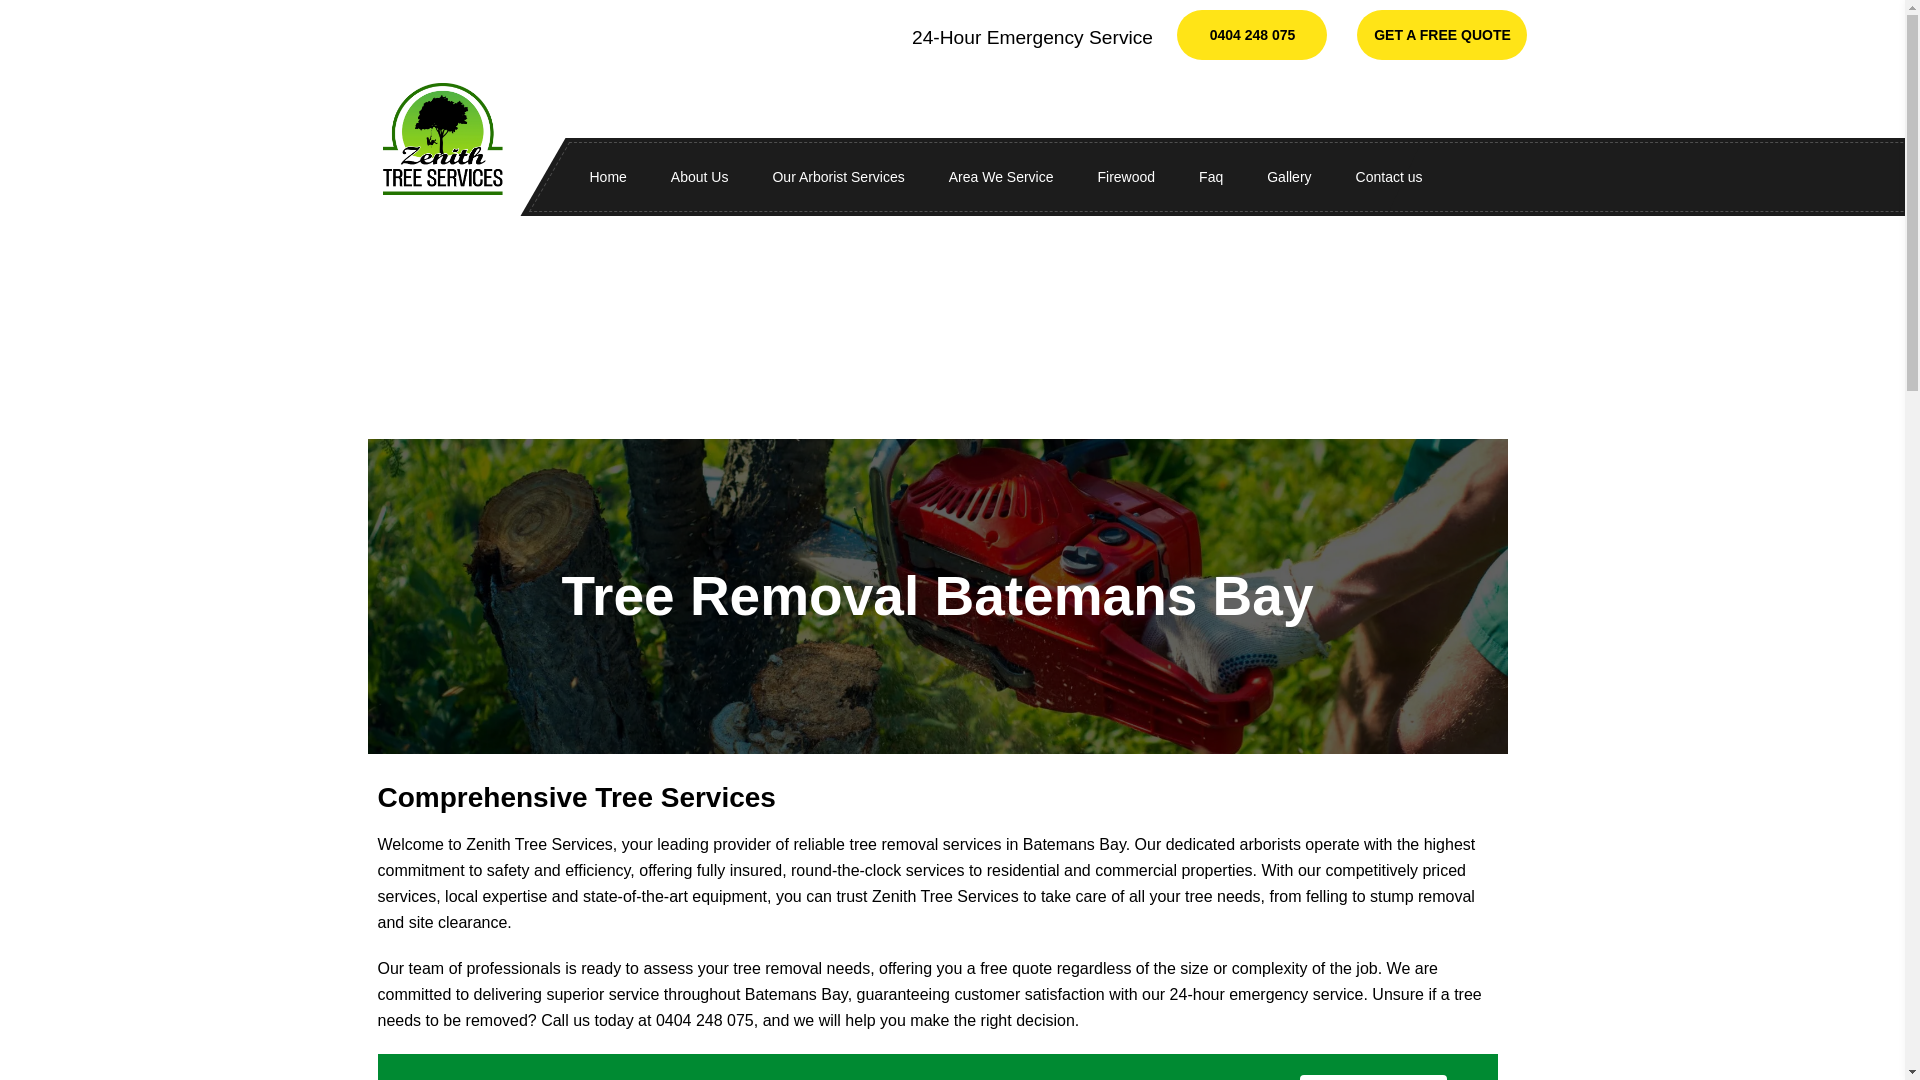 Image resolution: width=1920 pixels, height=1080 pixels. I want to click on Land Clearing, so click(1039, 376).